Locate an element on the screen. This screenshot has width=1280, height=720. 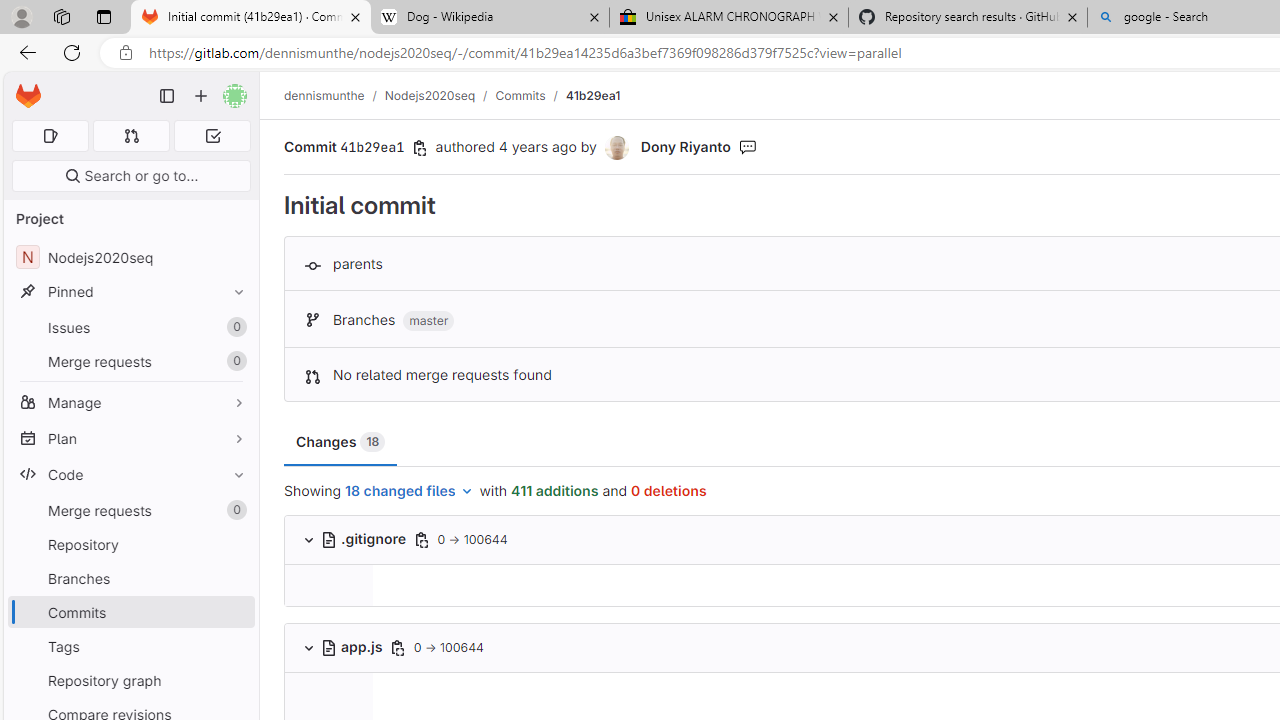
Merge requests 0 is located at coordinates (132, 136).